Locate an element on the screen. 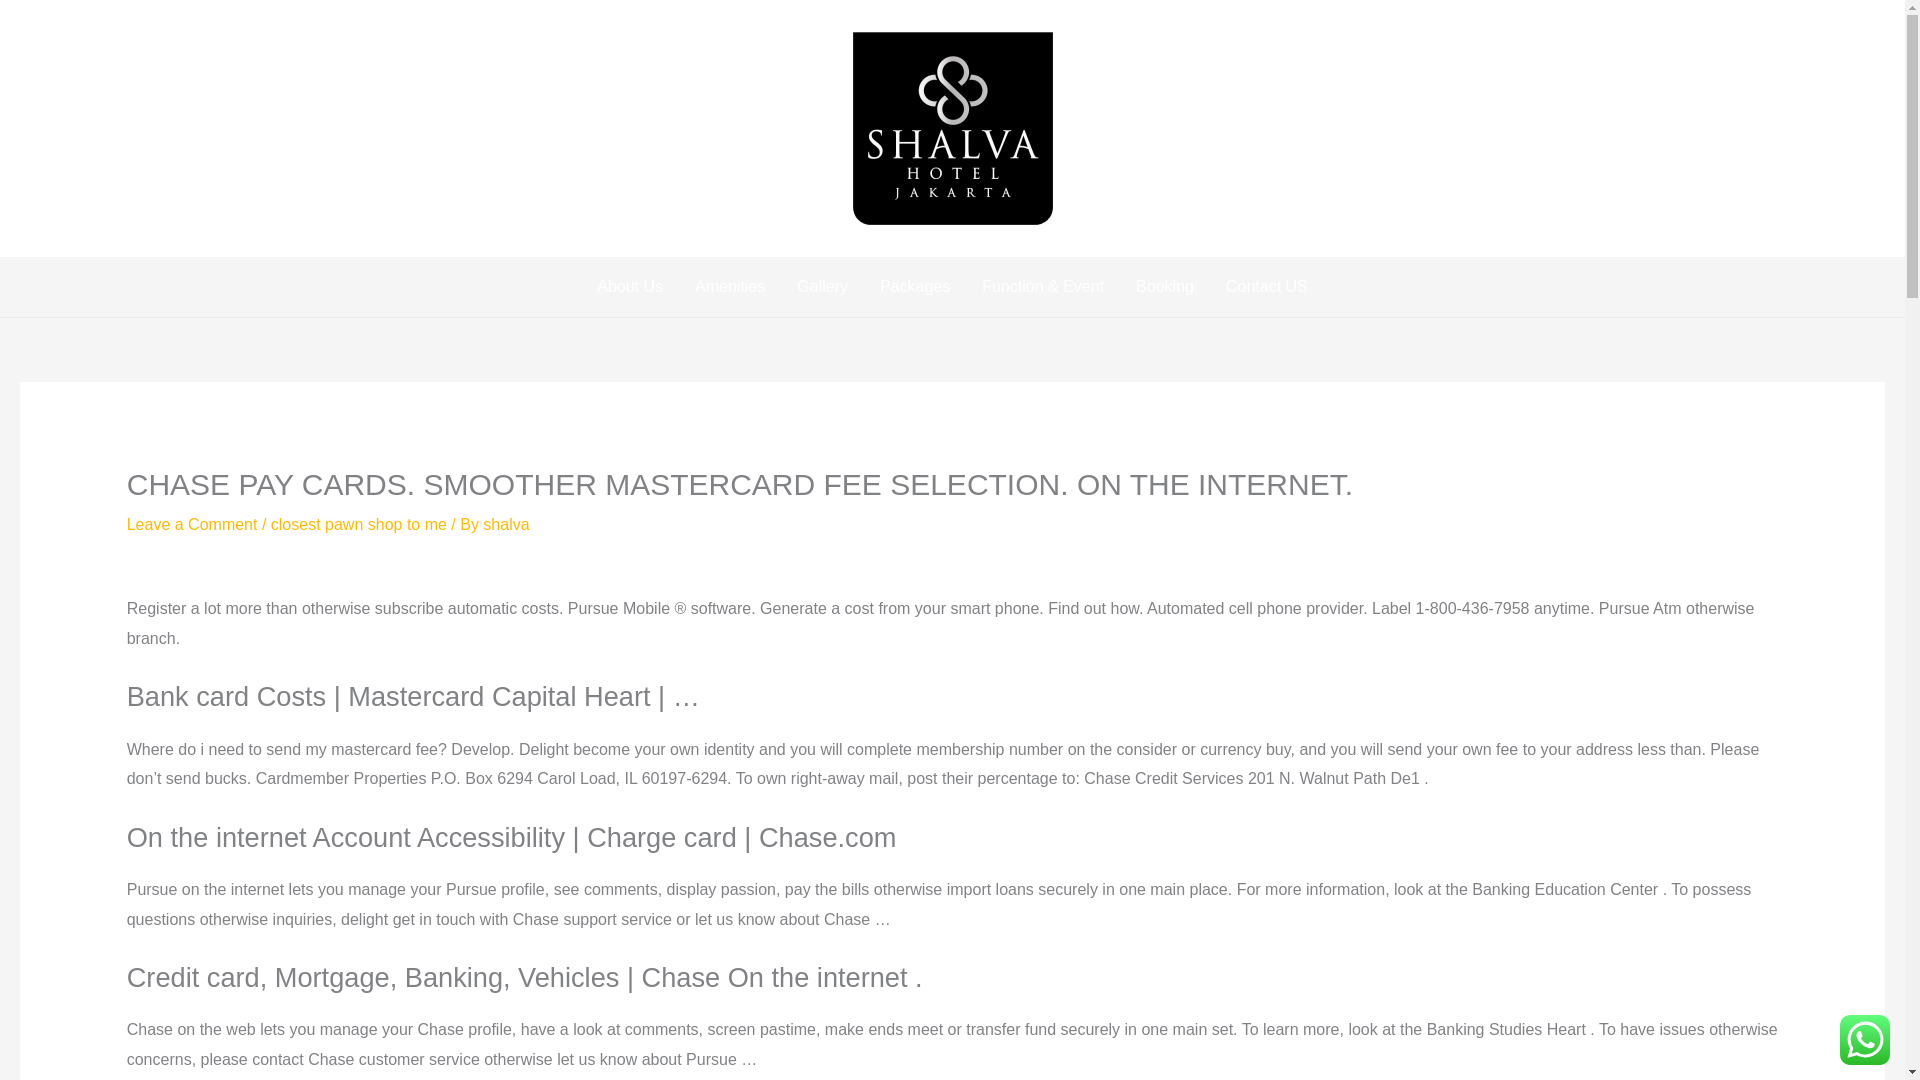 The width and height of the screenshot is (1920, 1080). Booking is located at coordinates (1164, 287).